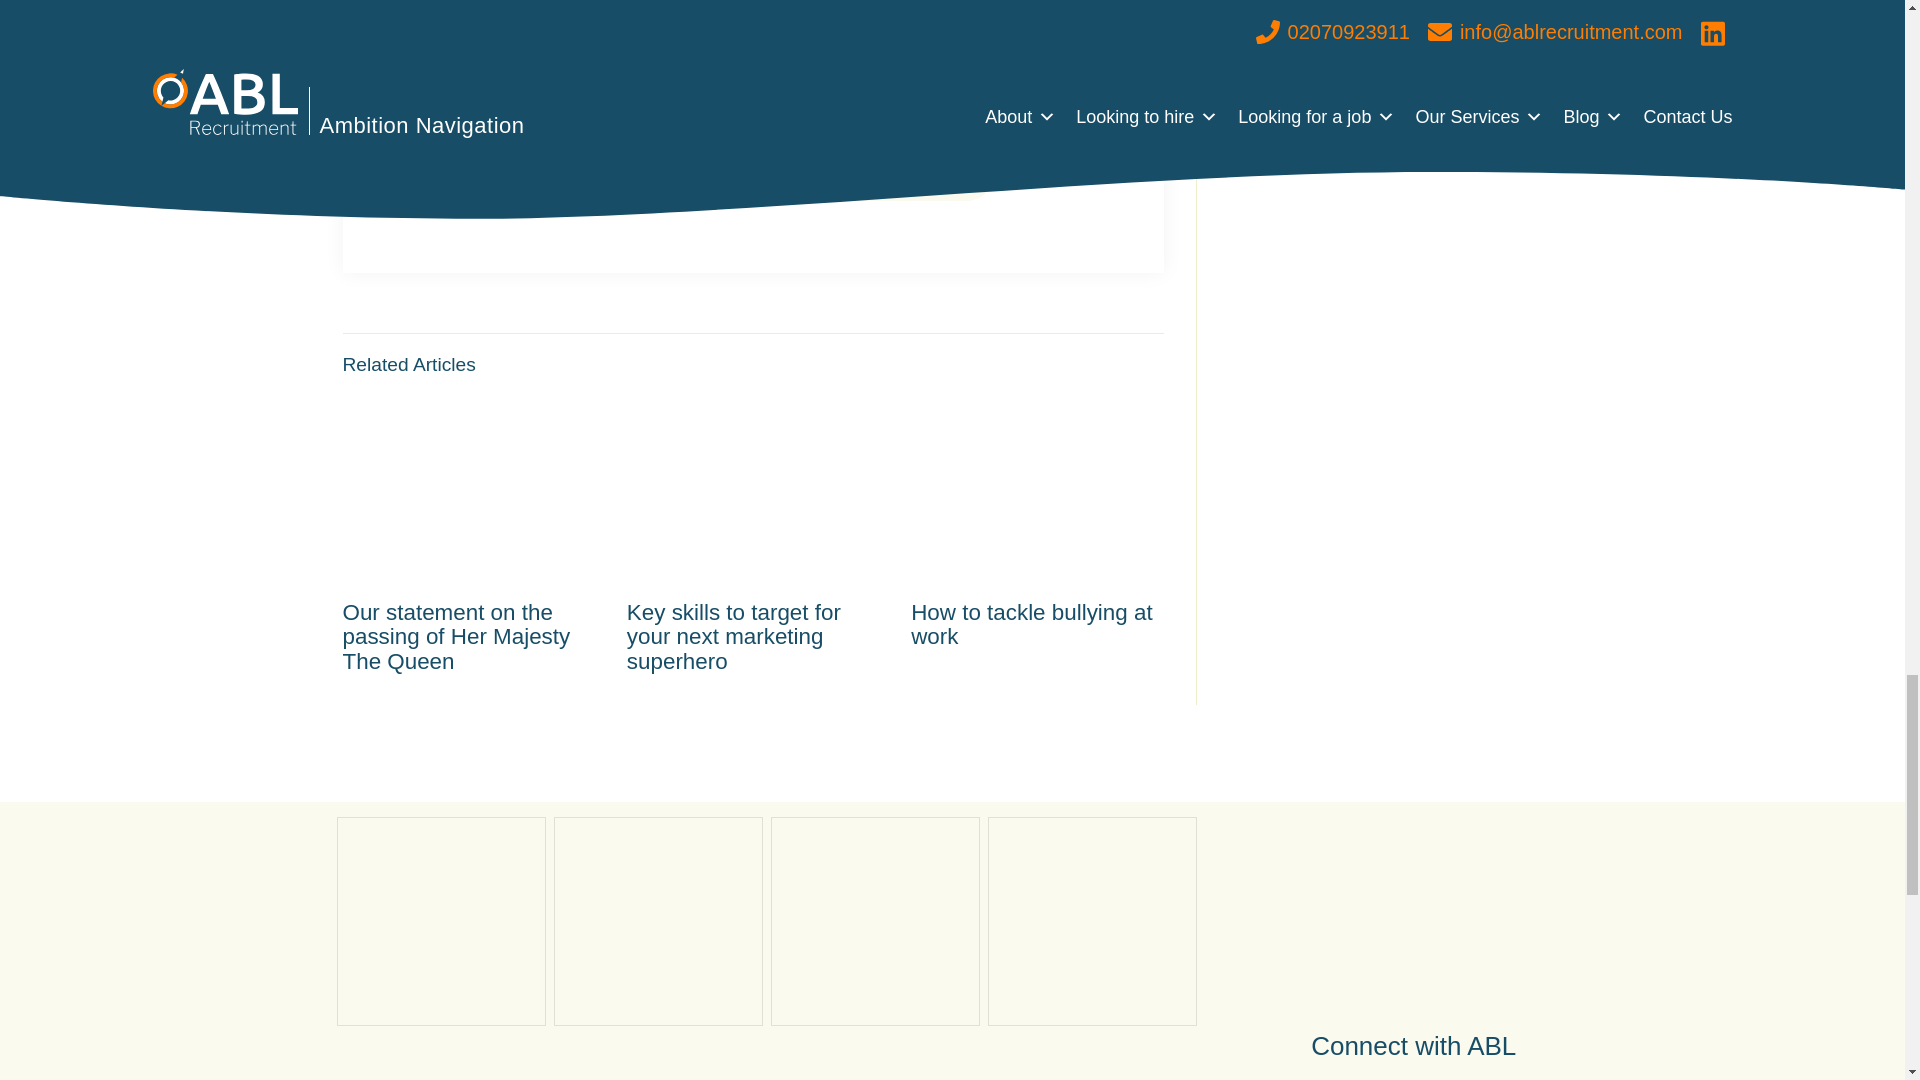 The height and width of the screenshot is (1080, 1920). What do you see at coordinates (876, 174) in the screenshot?
I see `Keep me up to date!` at bounding box center [876, 174].